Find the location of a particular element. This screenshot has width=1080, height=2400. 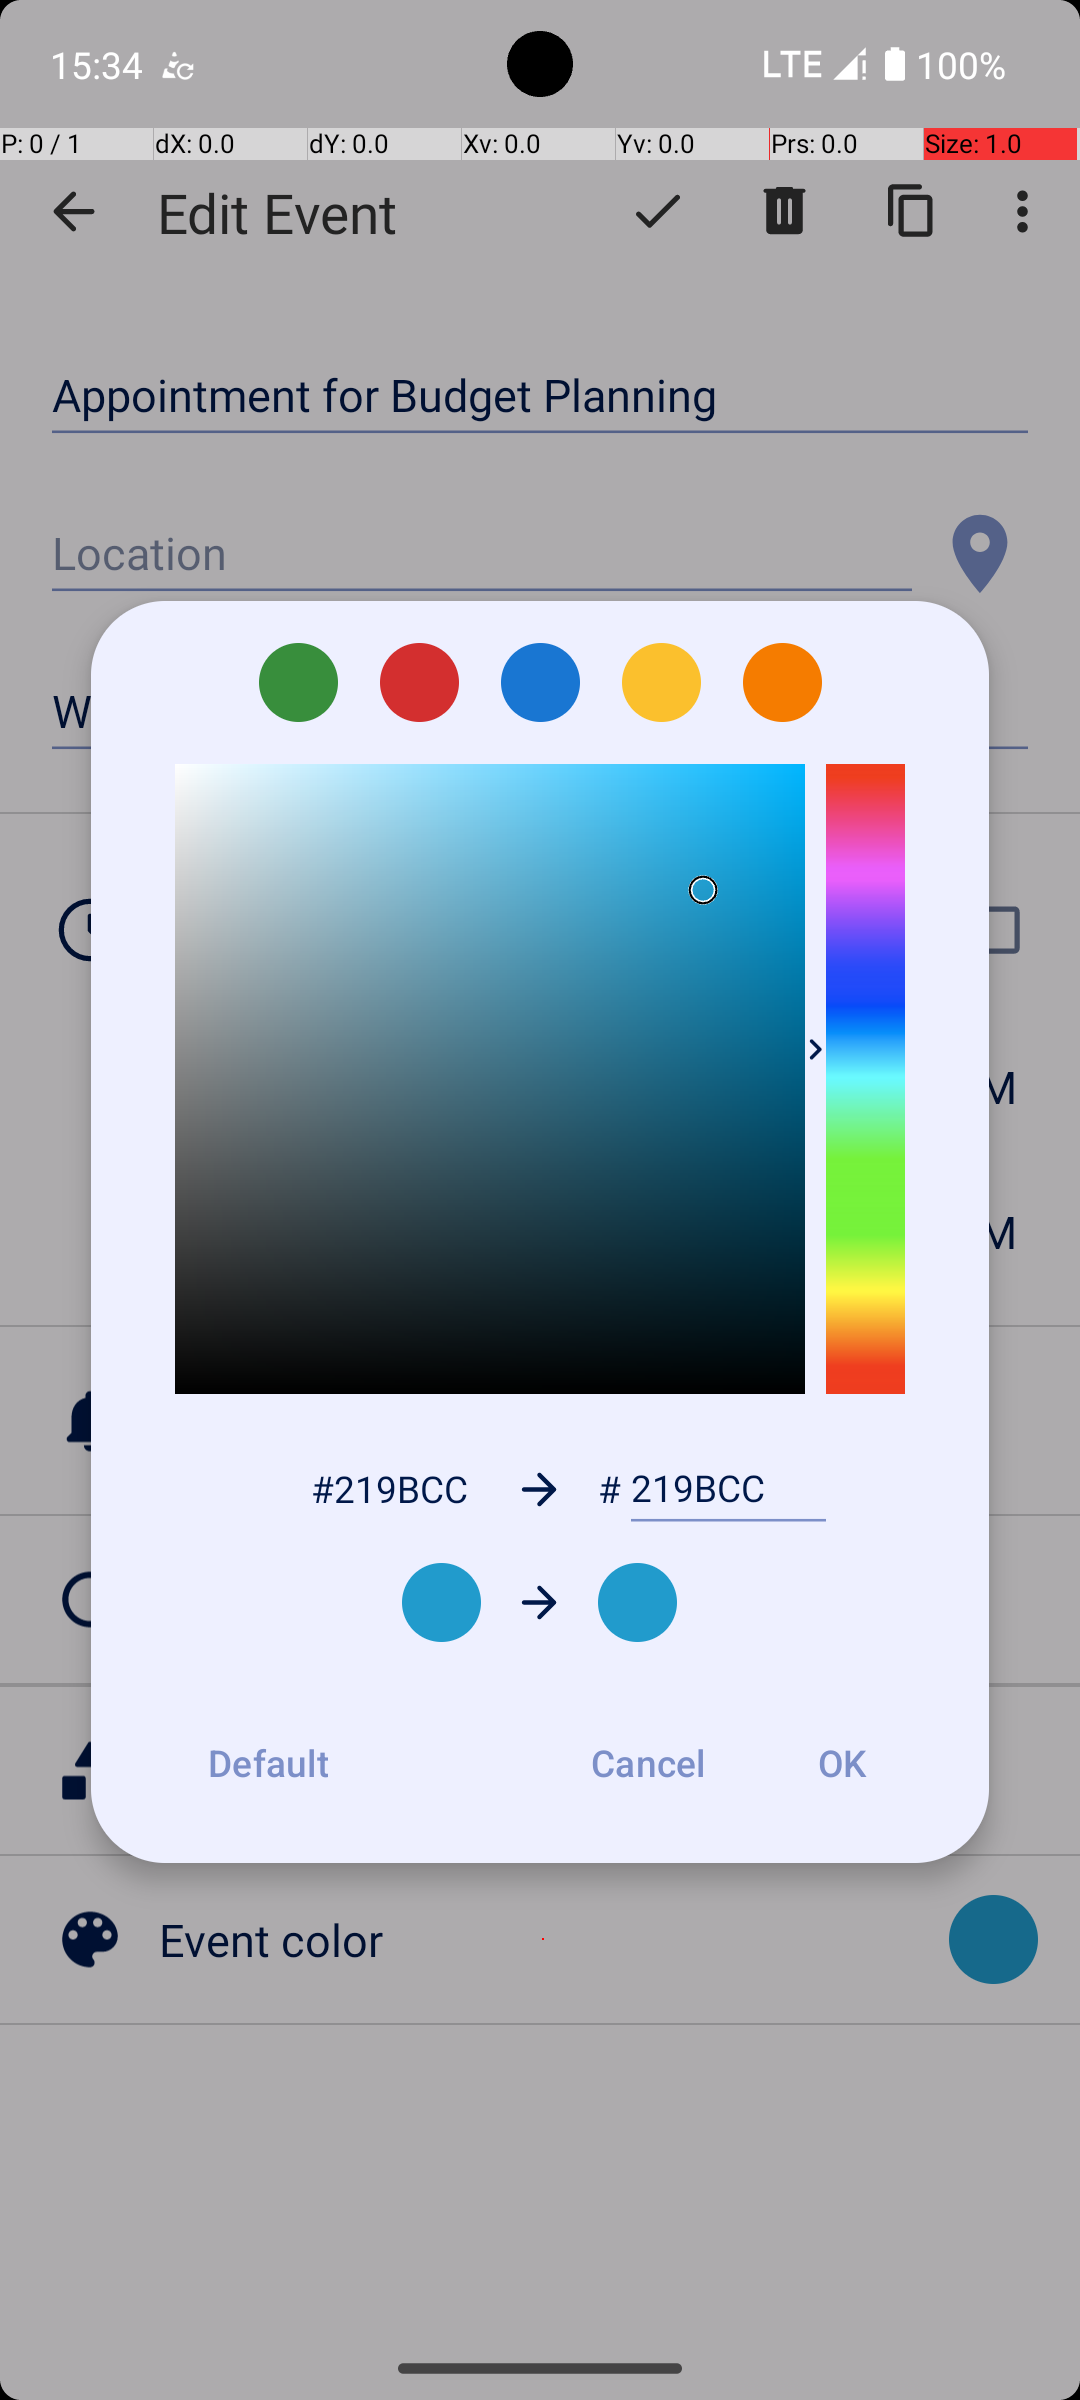

Default is located at coordinates (268, 1763).